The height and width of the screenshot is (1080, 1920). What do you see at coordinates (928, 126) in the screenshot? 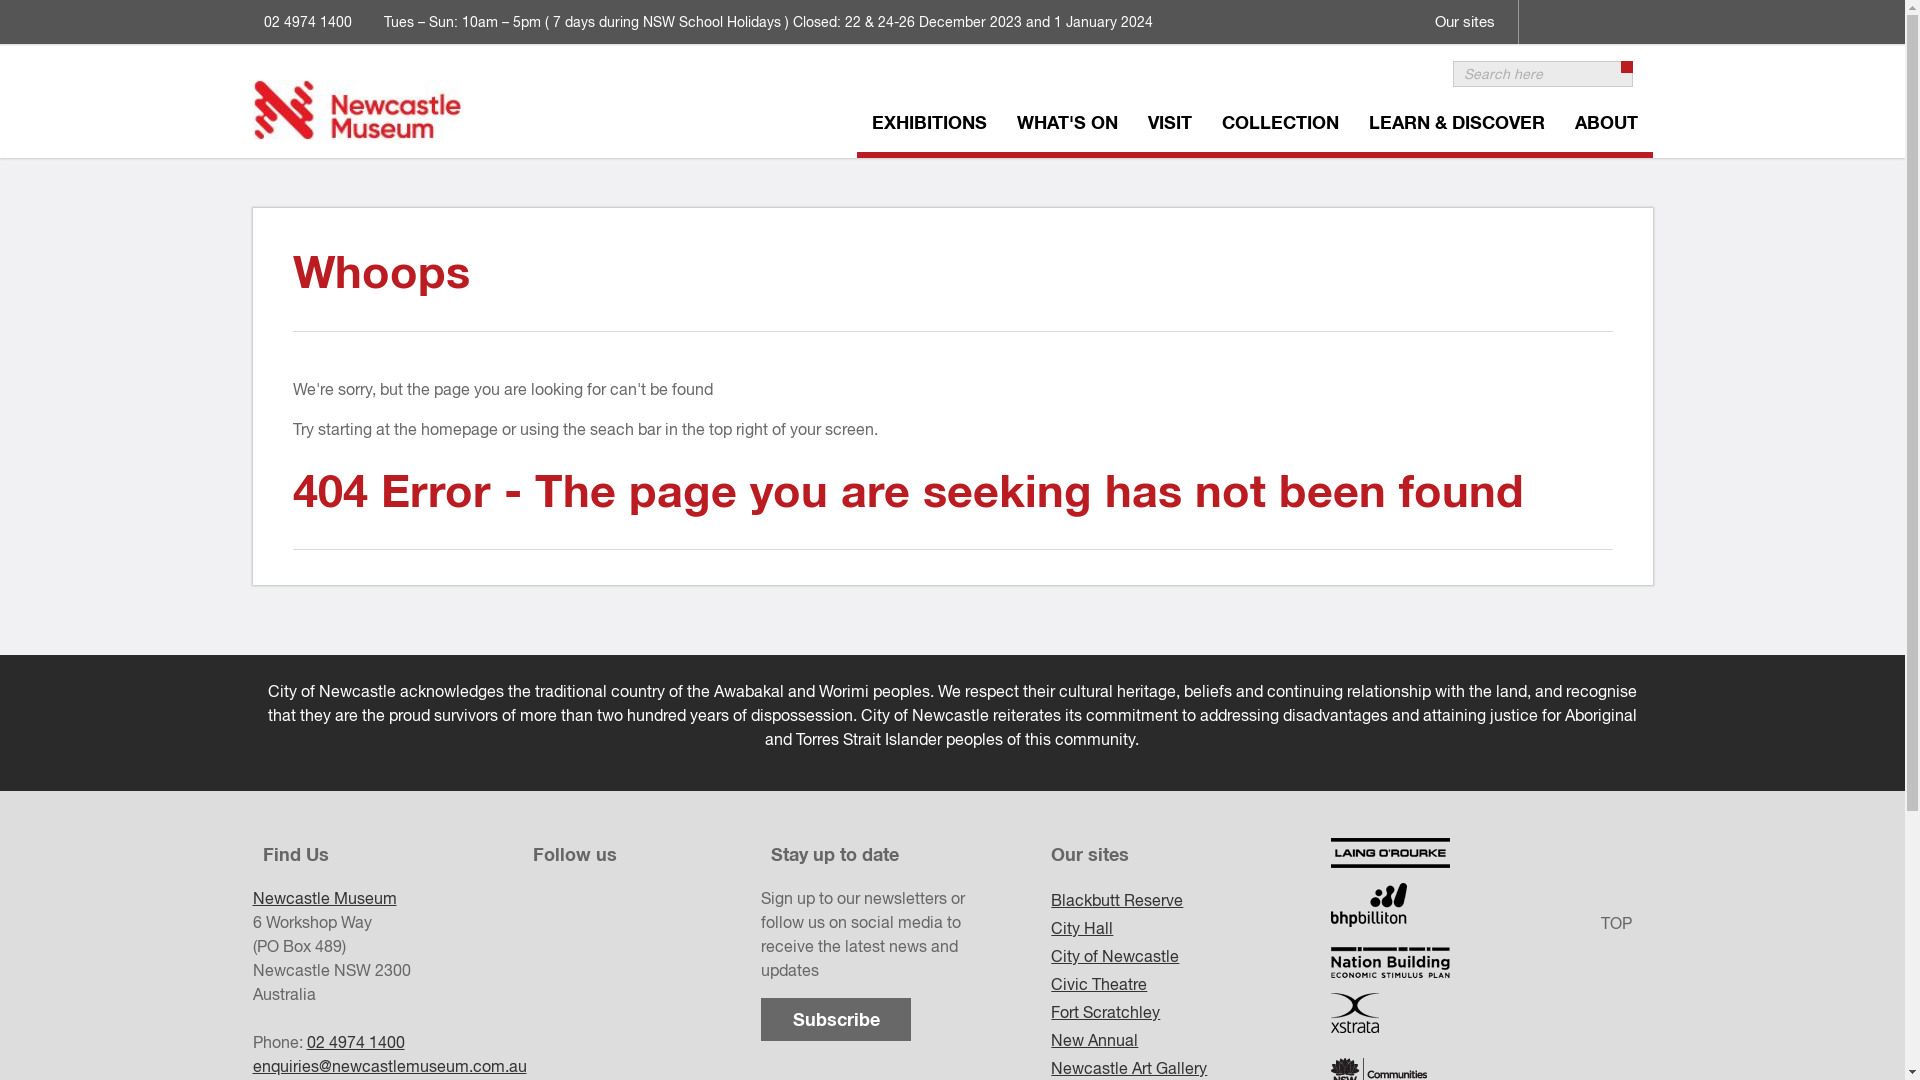
I see `EXHIBITIONS` at bounding box center [928, 126].